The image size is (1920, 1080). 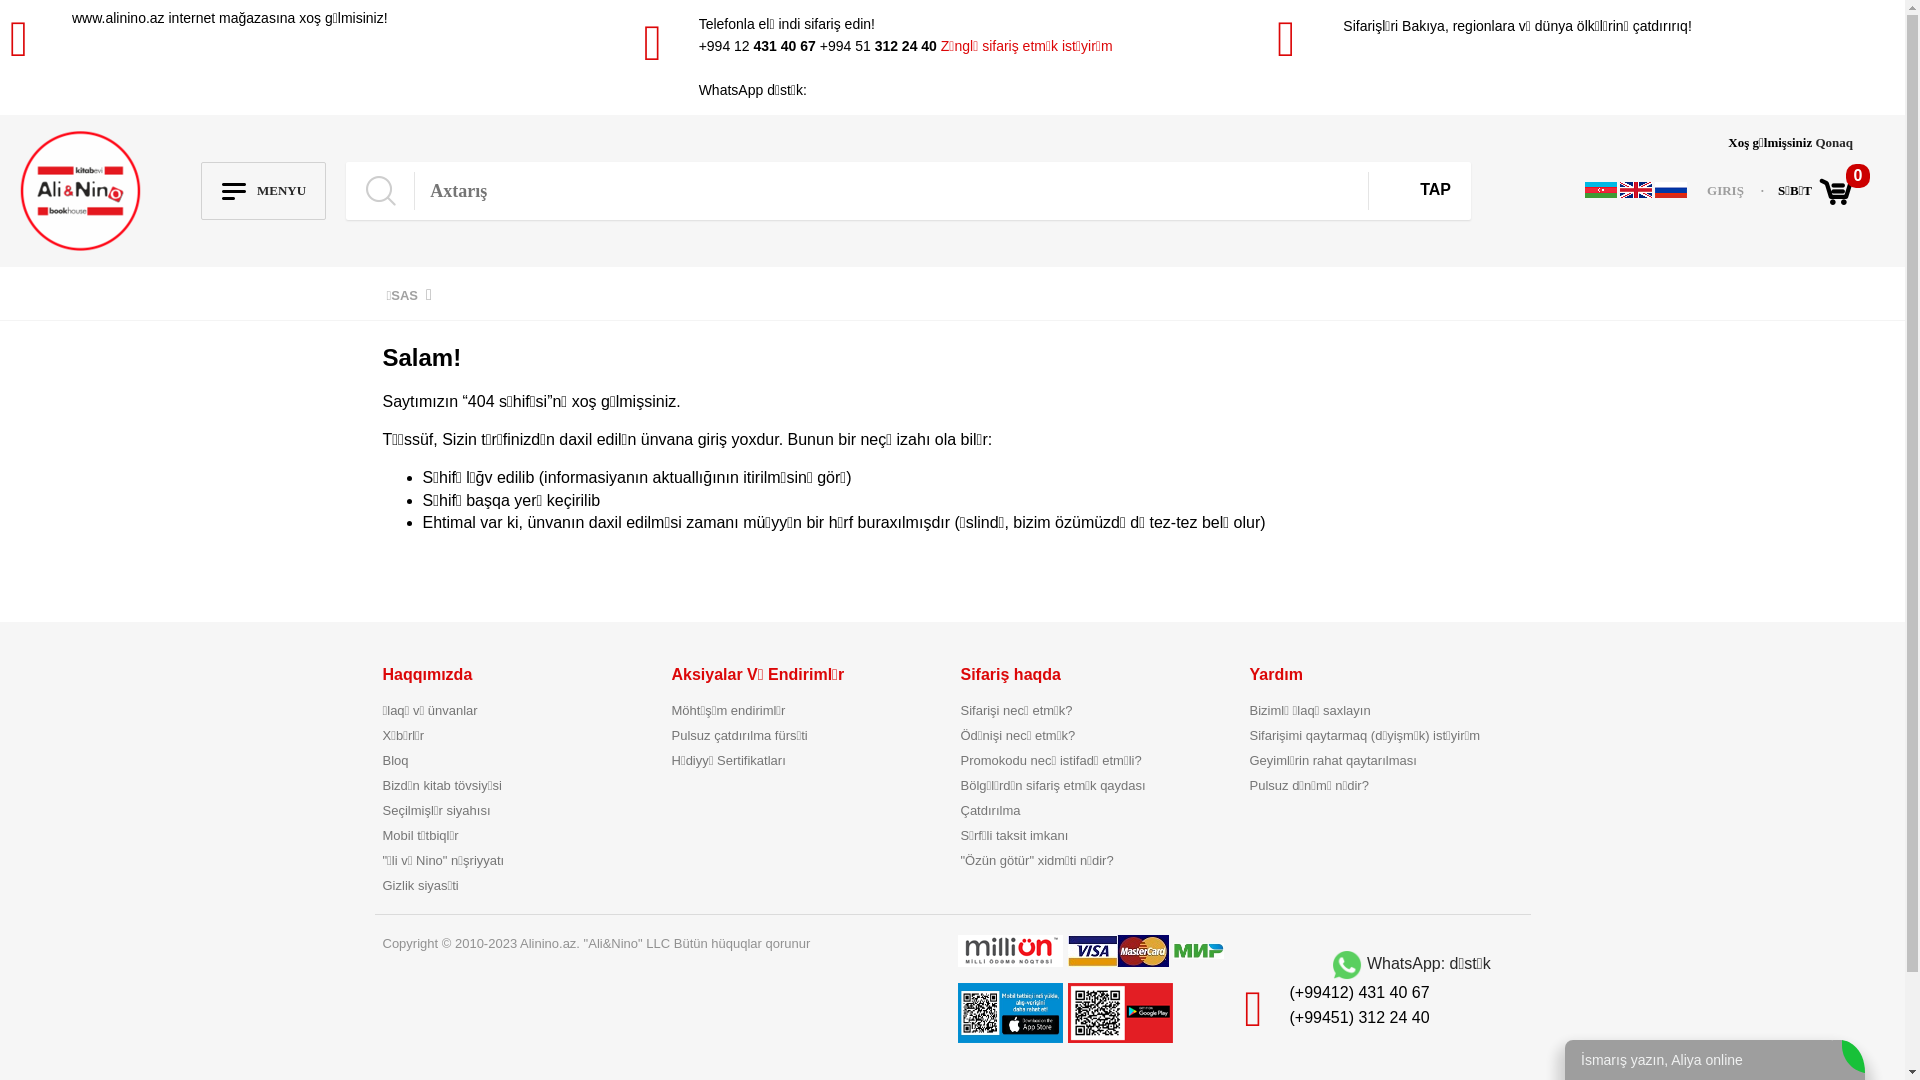 I want to click on TAP, so click(x=1436, y=186).